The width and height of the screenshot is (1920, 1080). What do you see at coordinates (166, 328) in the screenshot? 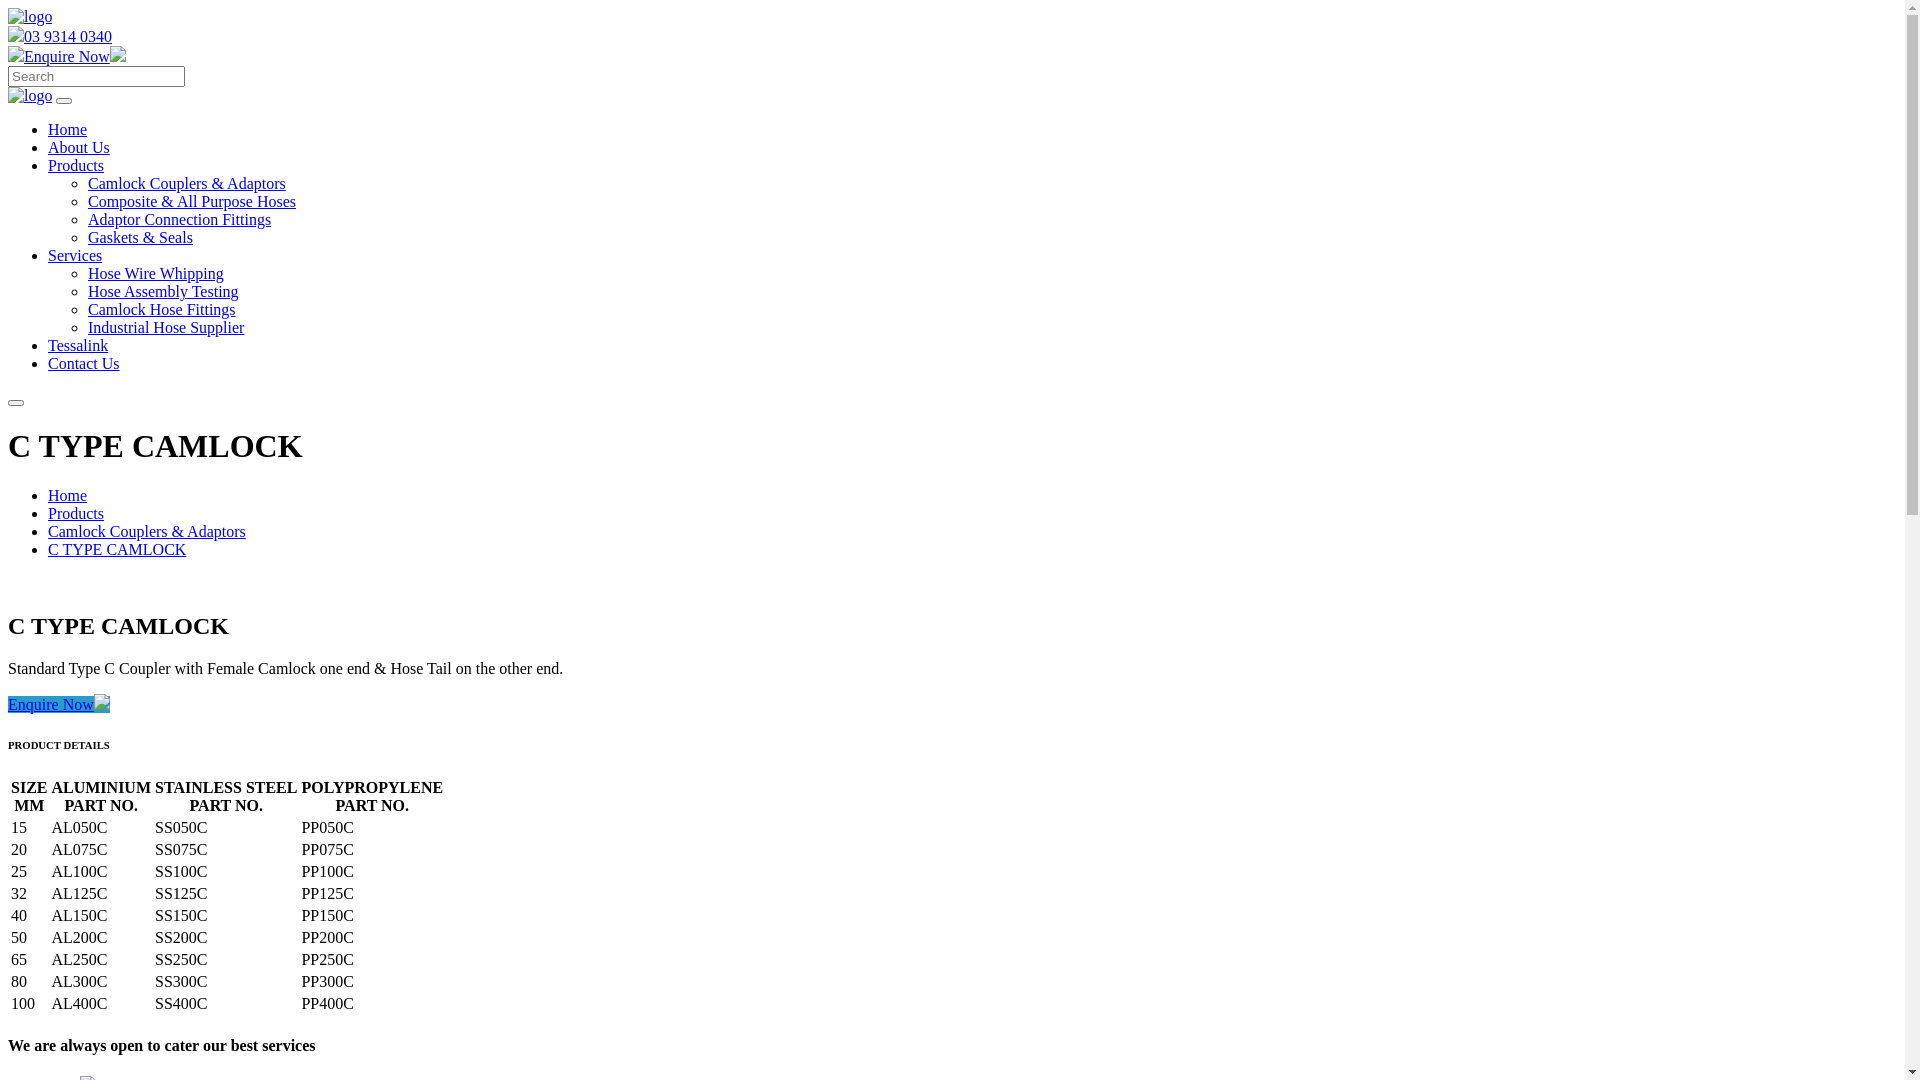
I see `Industrial Hose Supplier` at bounding box center [166, 328].